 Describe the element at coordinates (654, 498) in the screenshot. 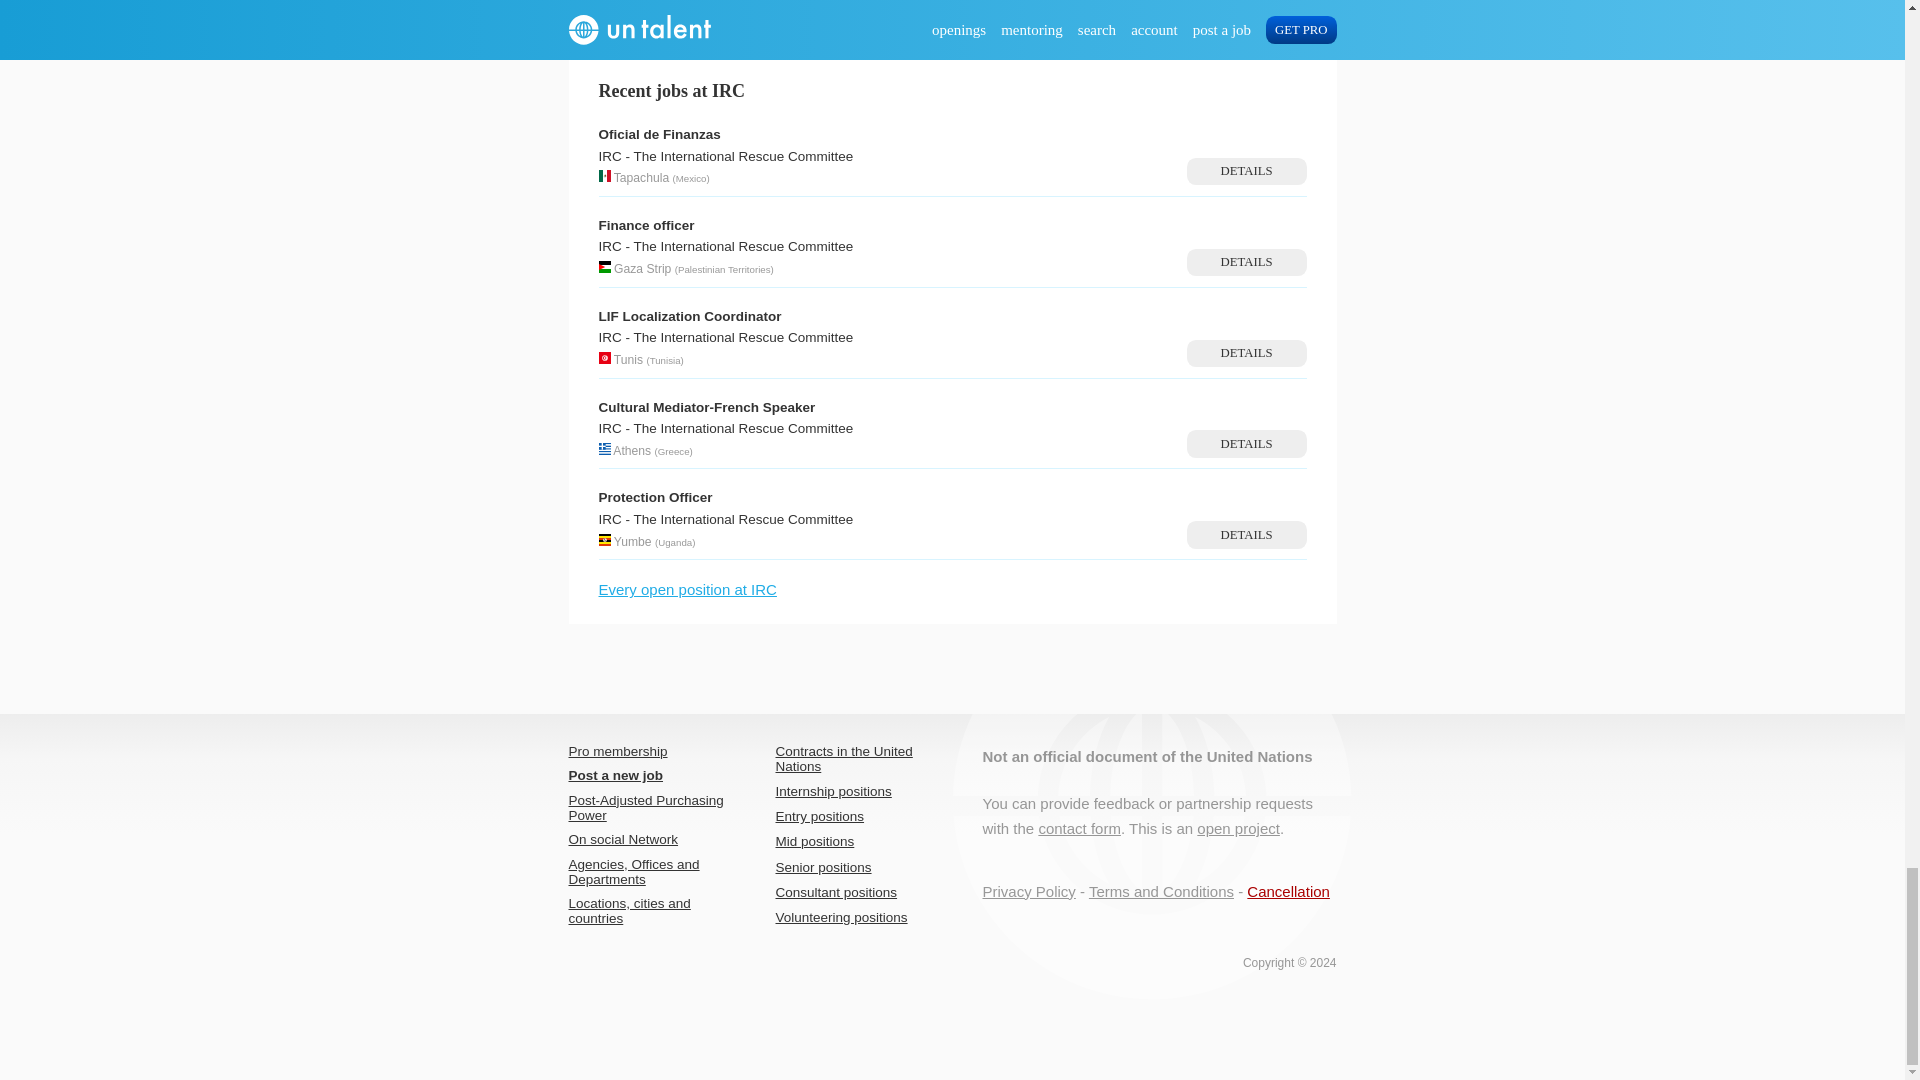

I see `Protection Officer` at that location.